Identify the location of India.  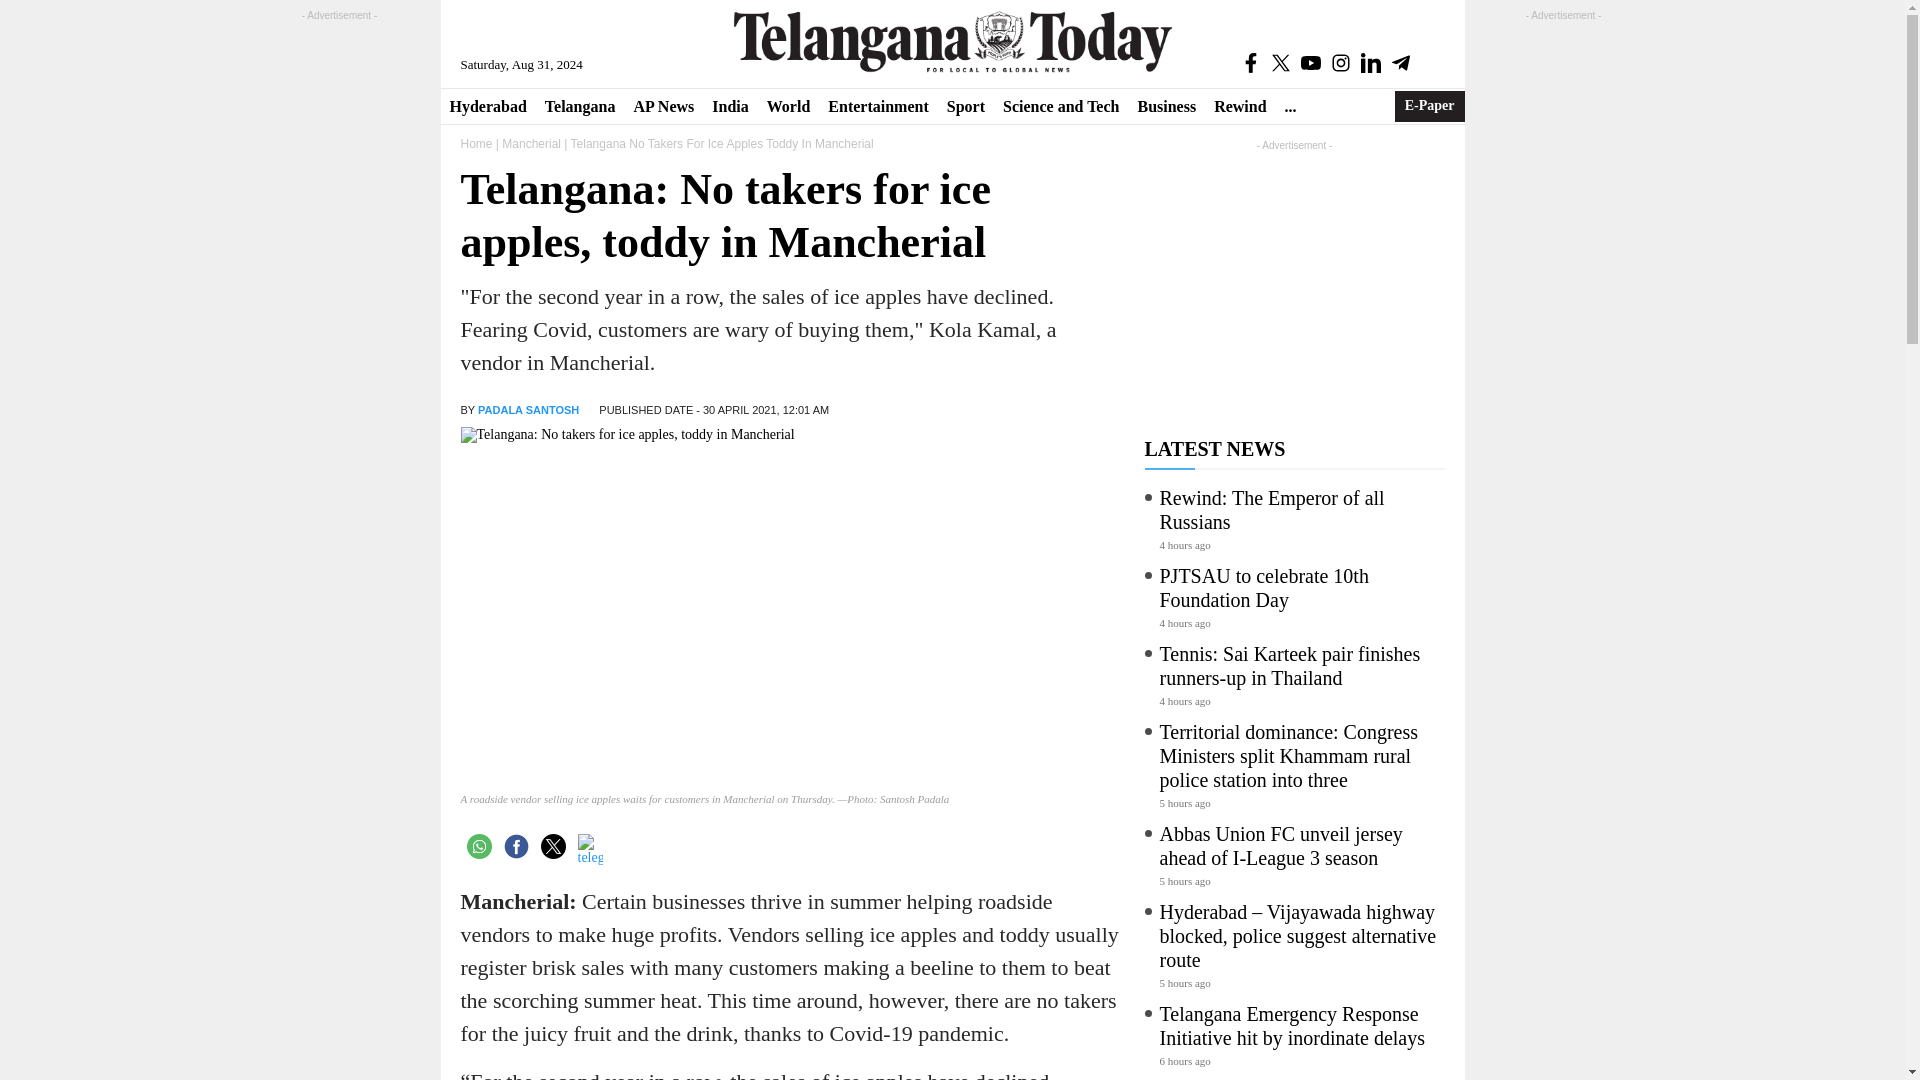
(729, 106).